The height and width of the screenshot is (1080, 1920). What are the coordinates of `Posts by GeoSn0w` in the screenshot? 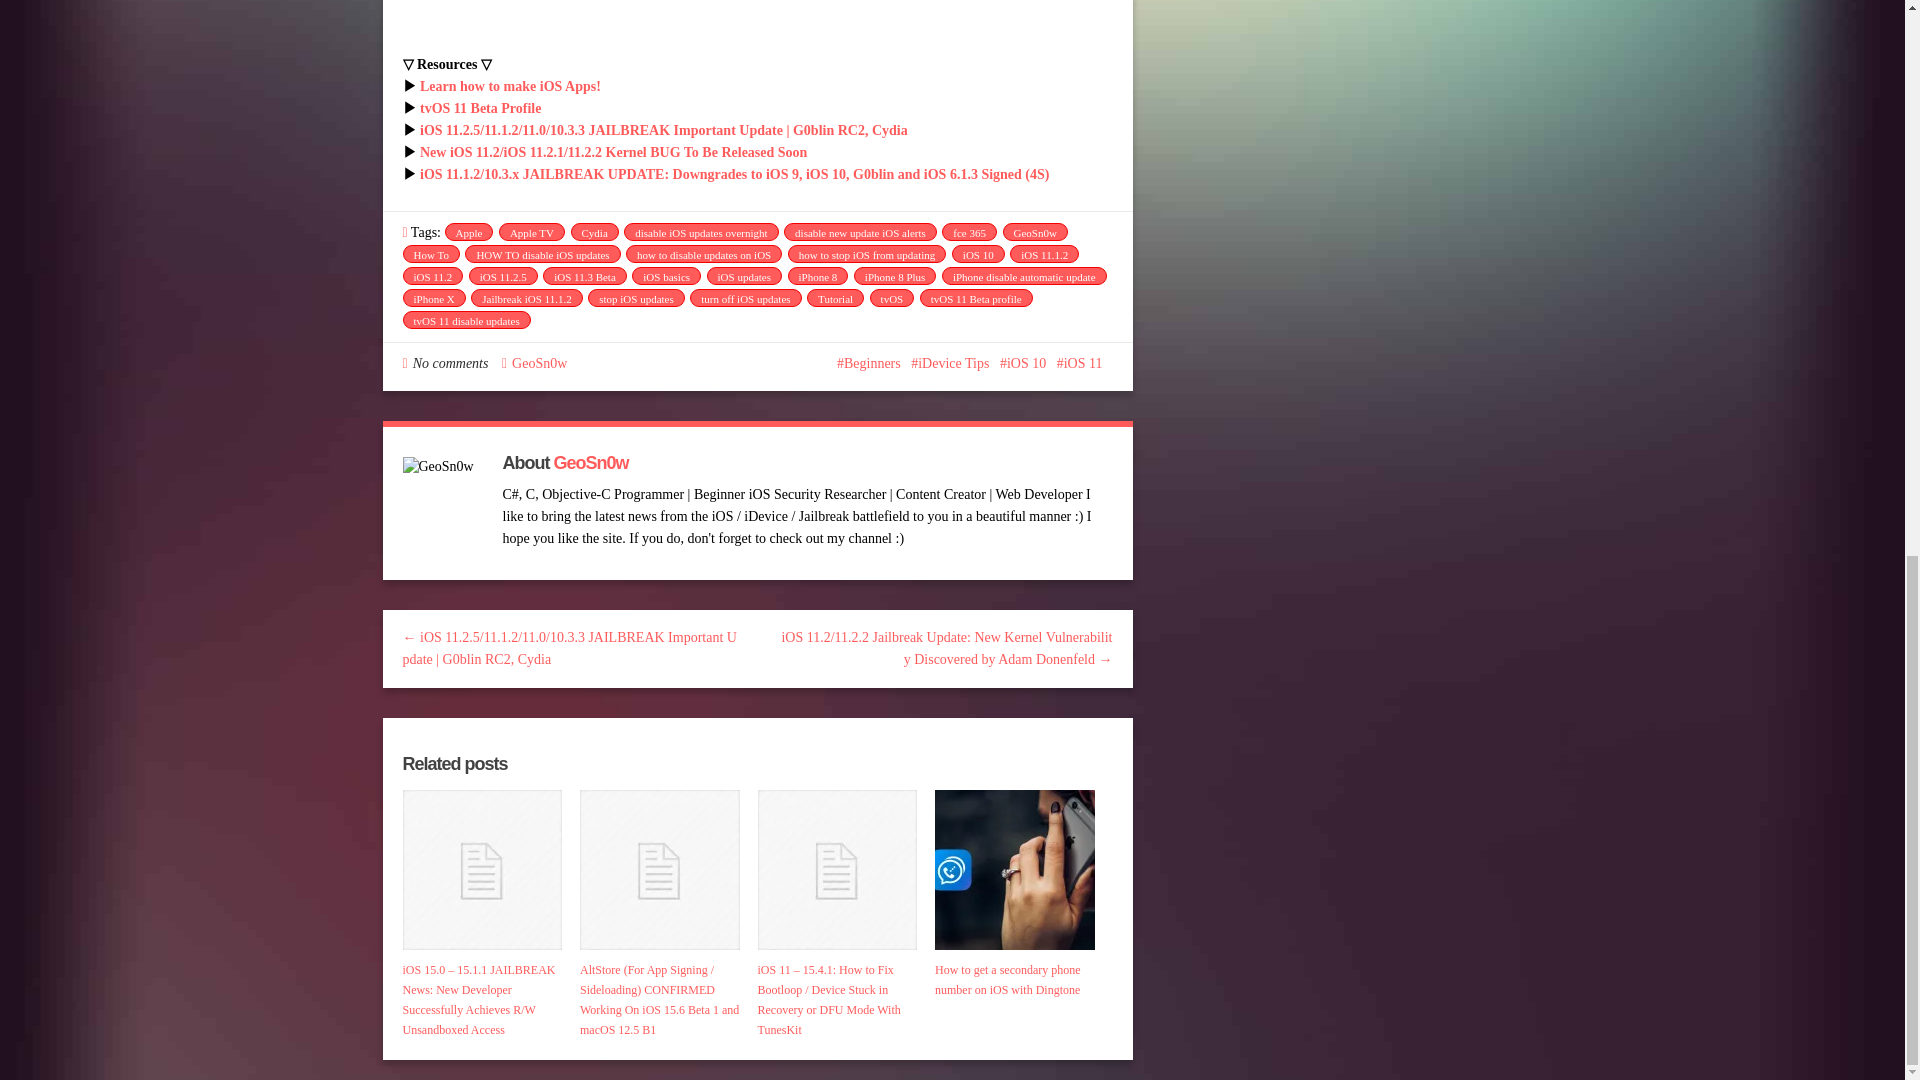 It's located at (539, 364).